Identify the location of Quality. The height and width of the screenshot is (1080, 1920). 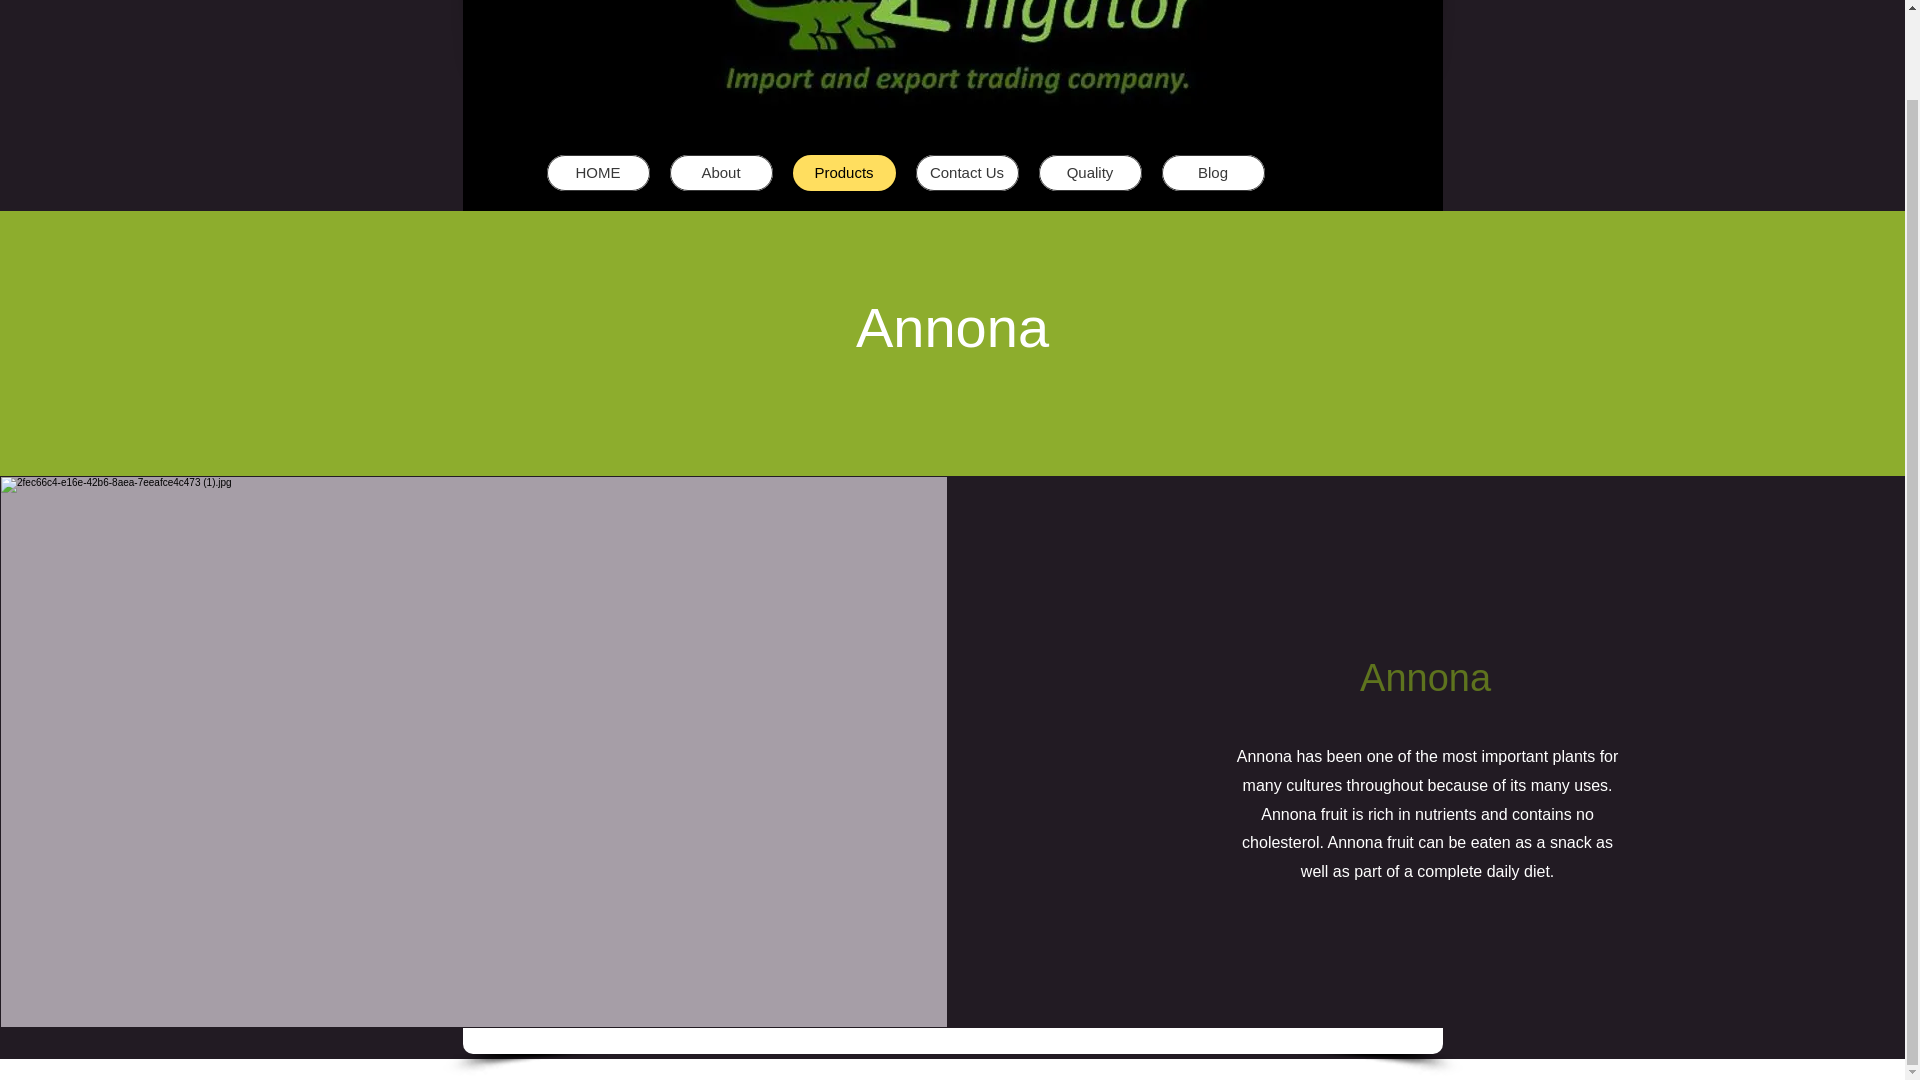
(1089, 173).